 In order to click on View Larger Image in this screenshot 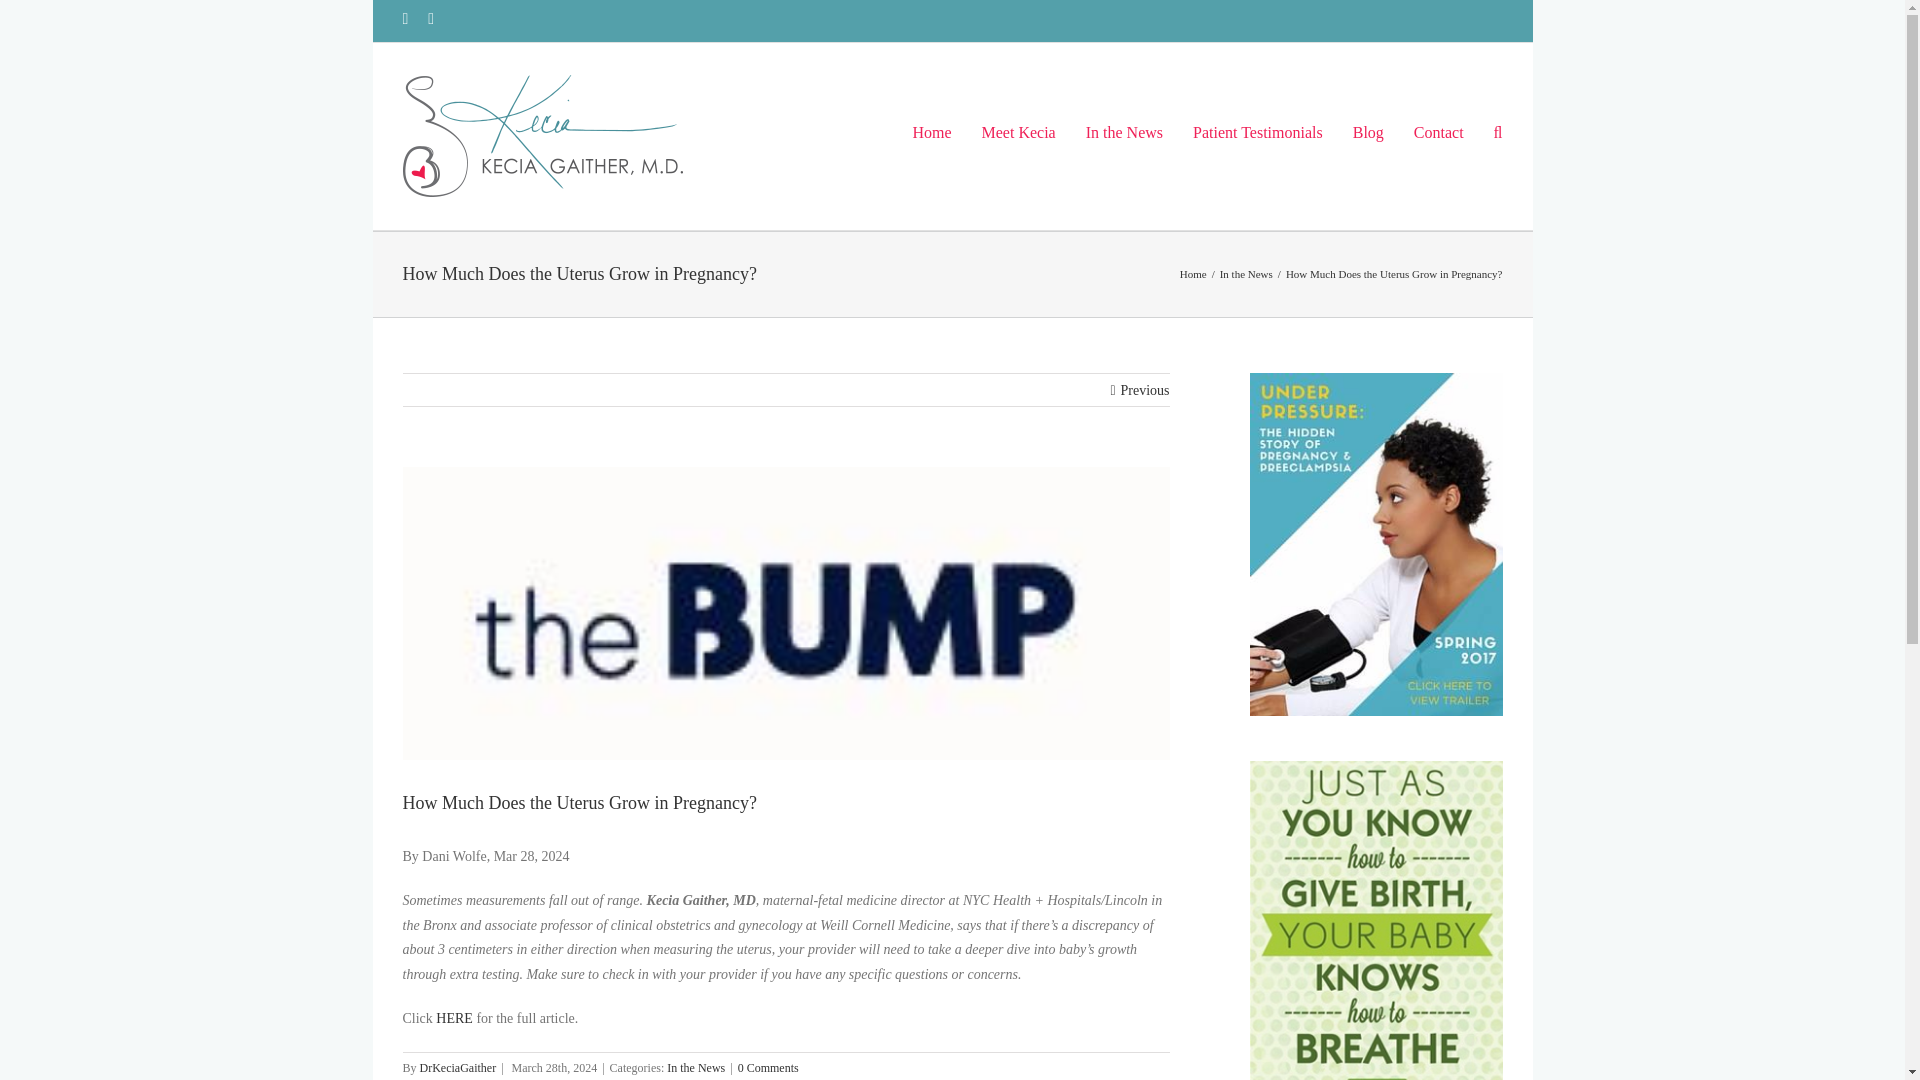, I will do `click(785, 613)`.